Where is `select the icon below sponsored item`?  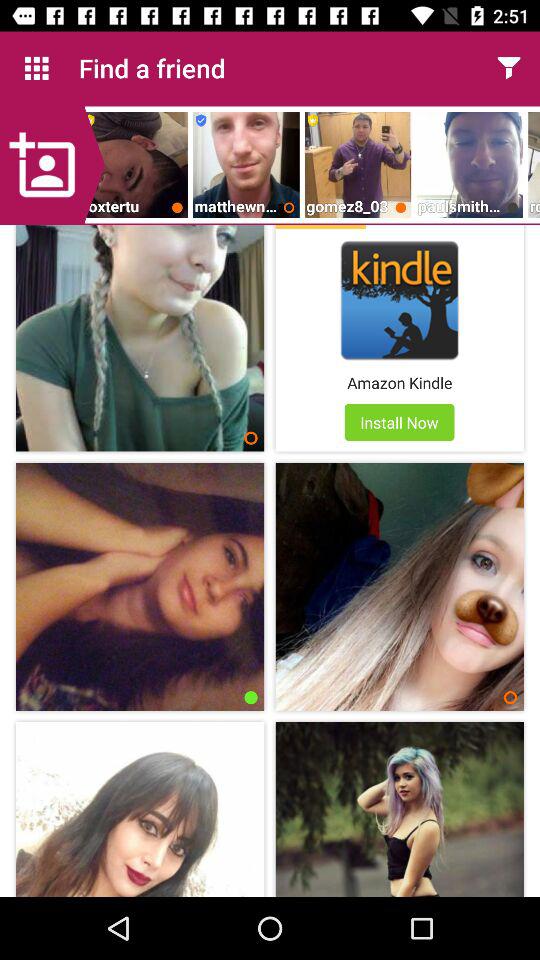 select the icon below sponsored item is located at coordinates (400, 300).